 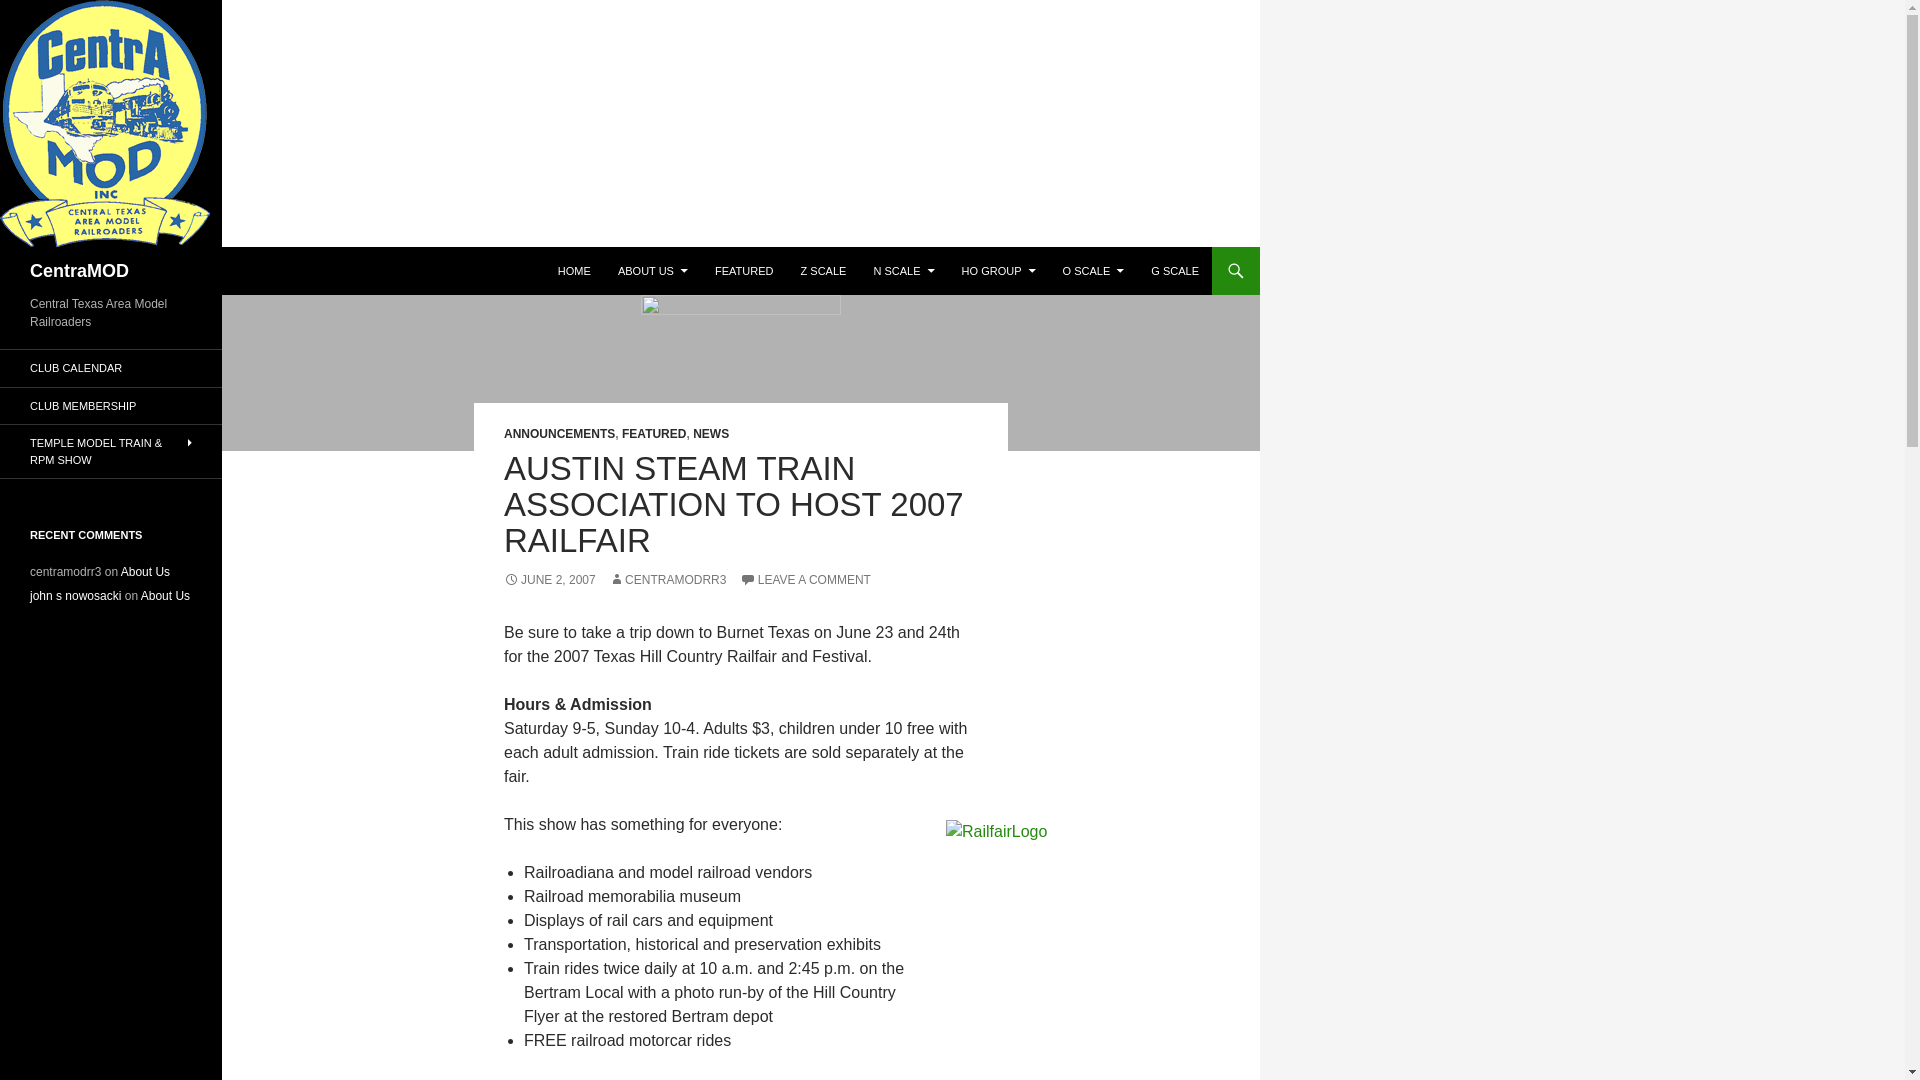 What do you see at coordinates (574, 270) in the screenshot?
I see `Home` at bounding box center [574, 270].